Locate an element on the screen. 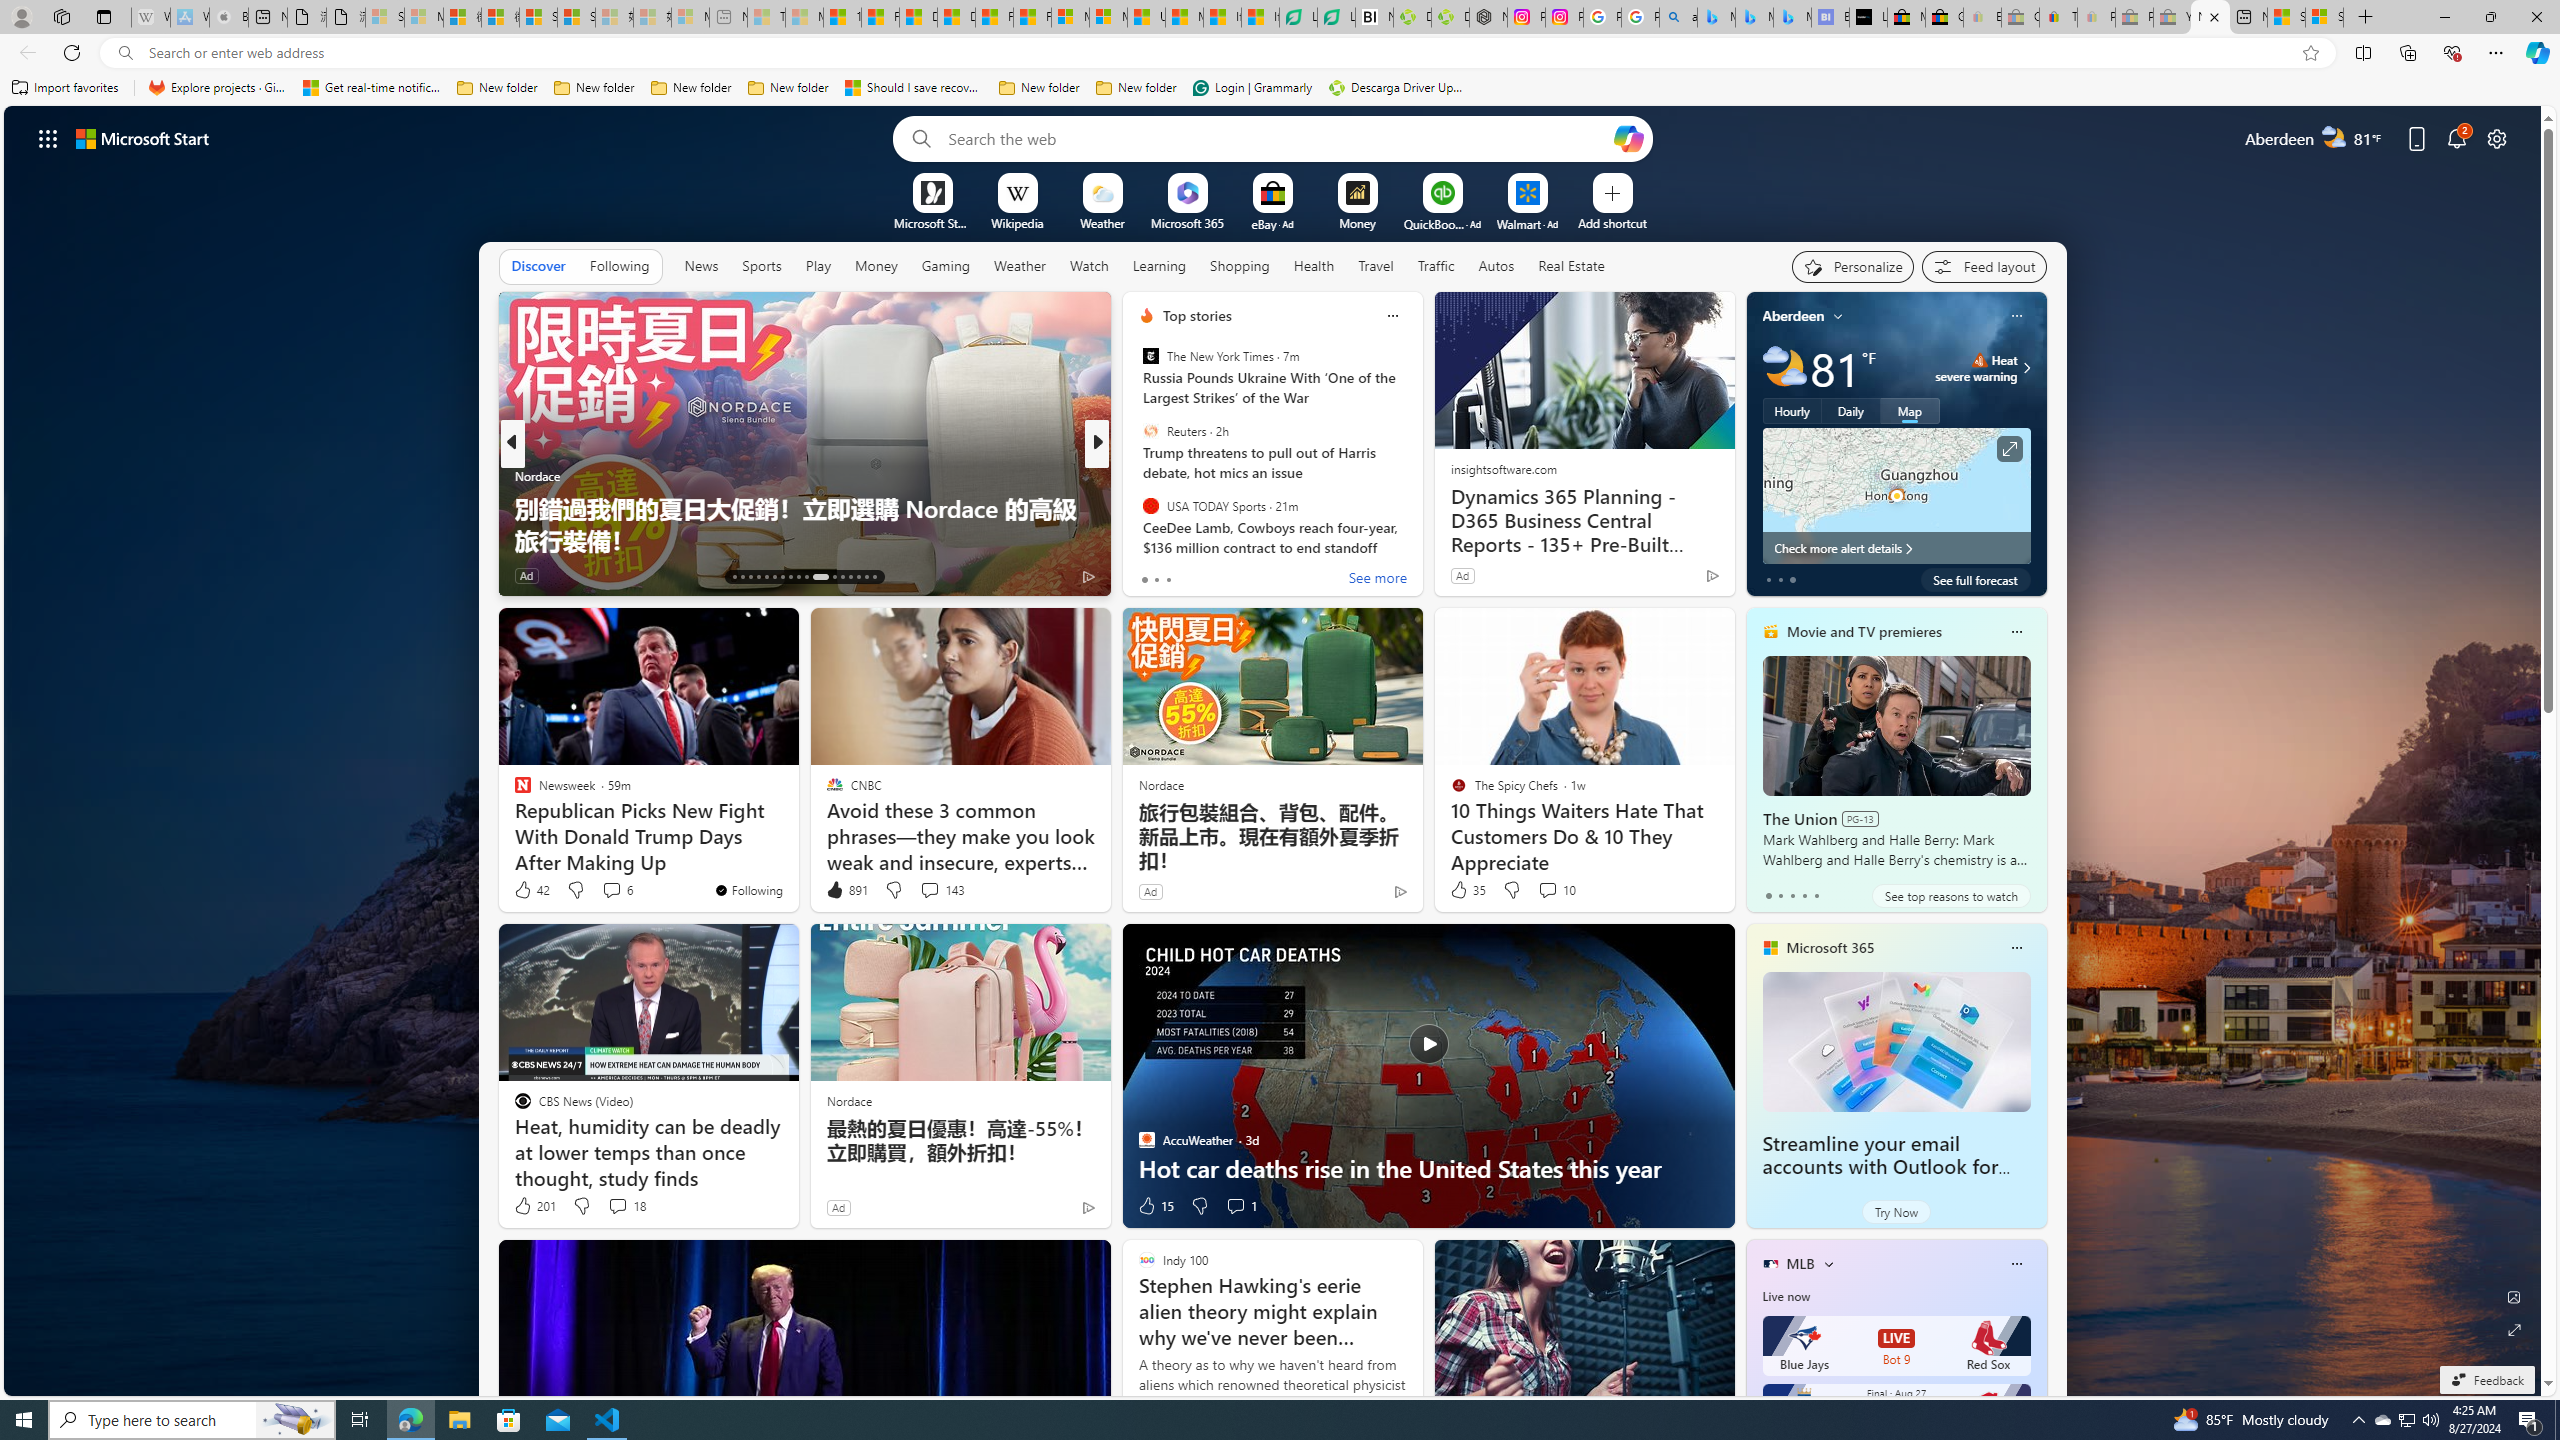 The height and width of the screenshot is (1440, 2560). 201 Like is located at coordinates (534, 1206).